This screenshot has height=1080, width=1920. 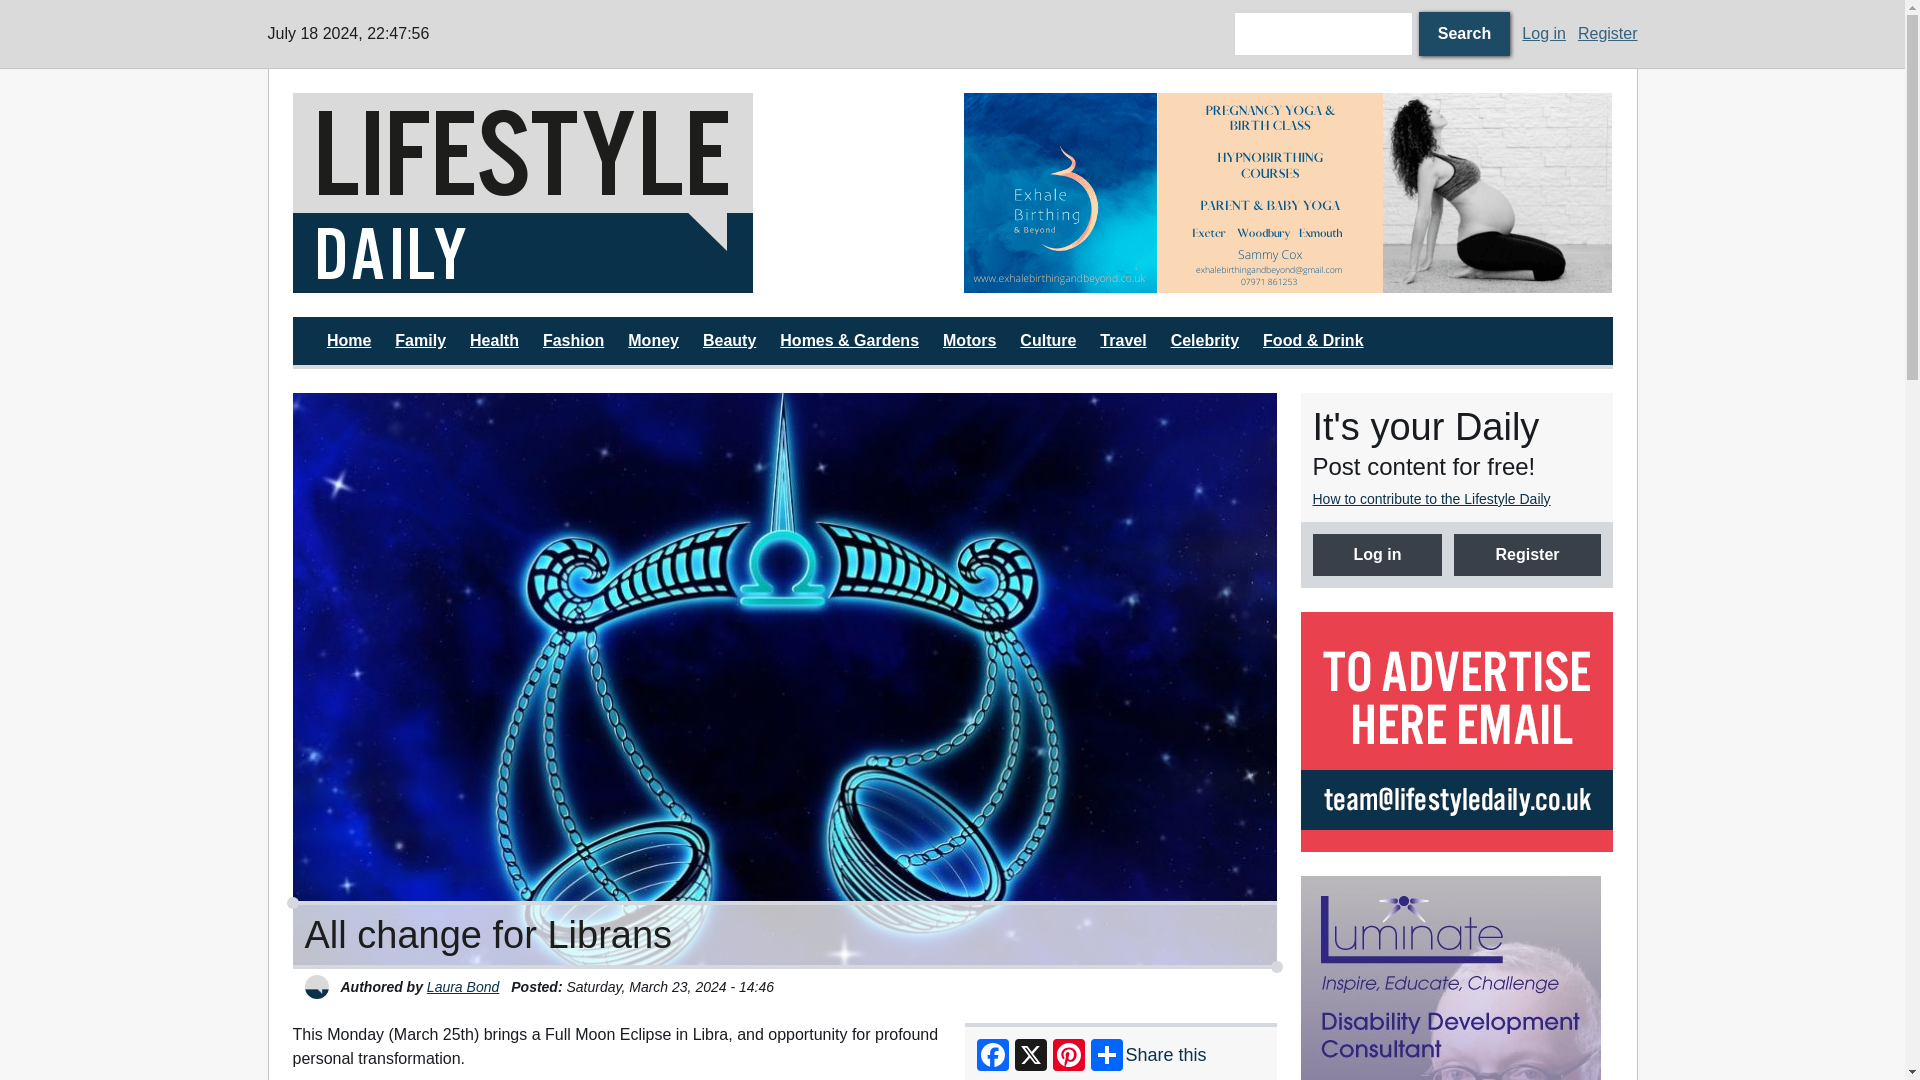 I want to click on Travel, so click(x=1123, y=340).